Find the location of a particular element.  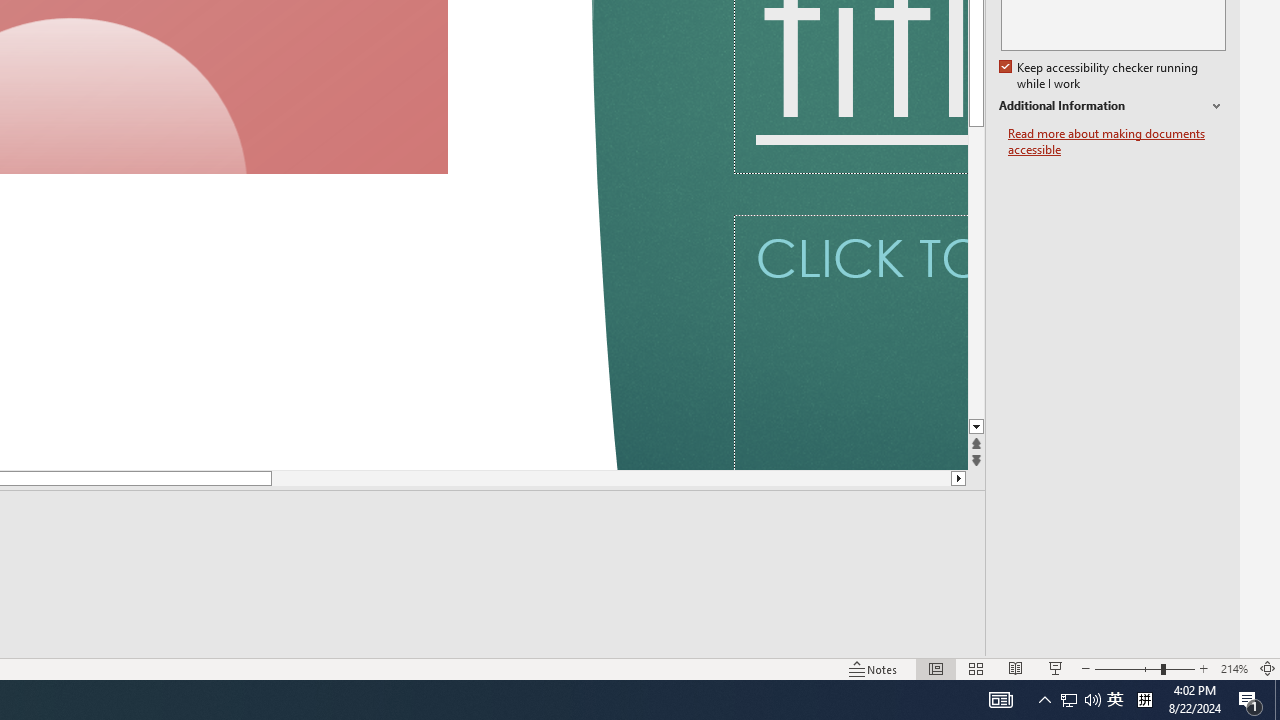

Notes  is located at coordinates (874, 668).